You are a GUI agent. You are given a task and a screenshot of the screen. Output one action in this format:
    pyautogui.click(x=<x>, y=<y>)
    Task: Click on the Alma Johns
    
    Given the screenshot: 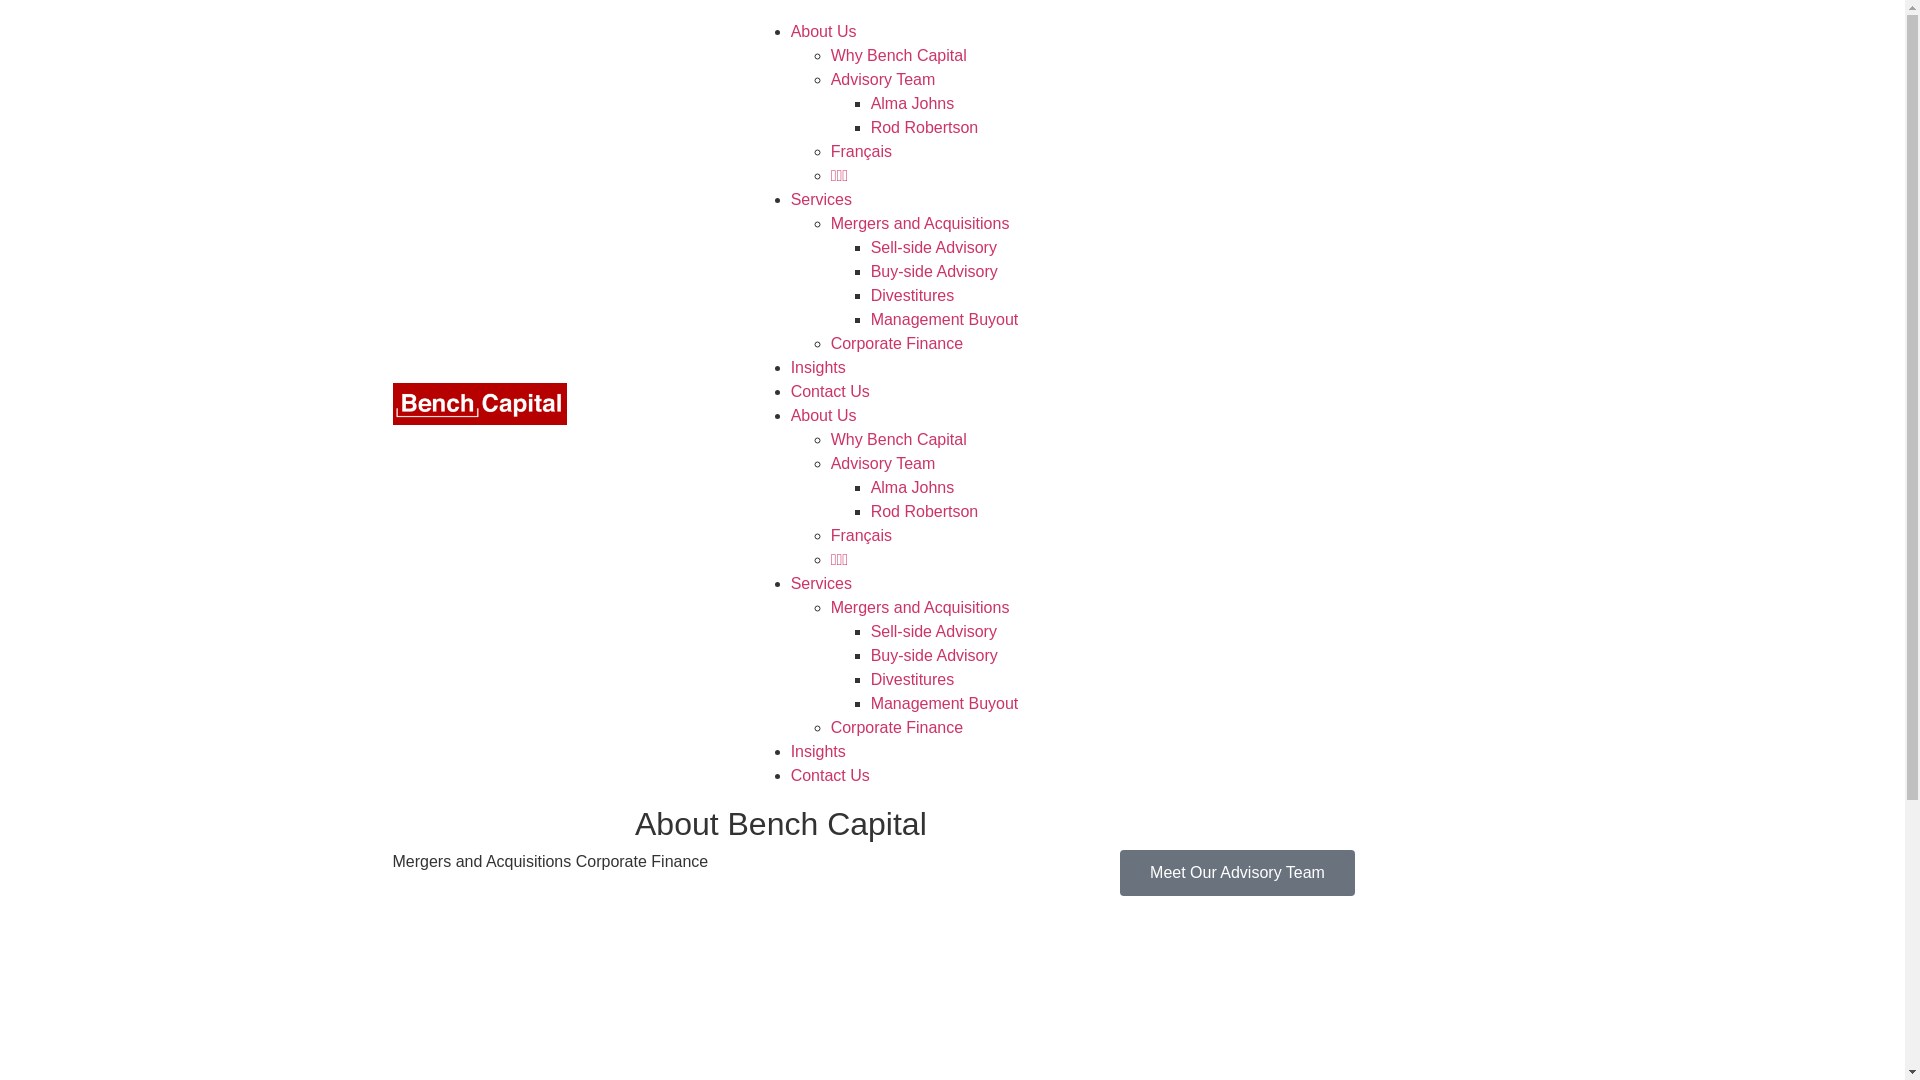 What is the action you would take?
    pyautogui.click(x=913, y=104)
    